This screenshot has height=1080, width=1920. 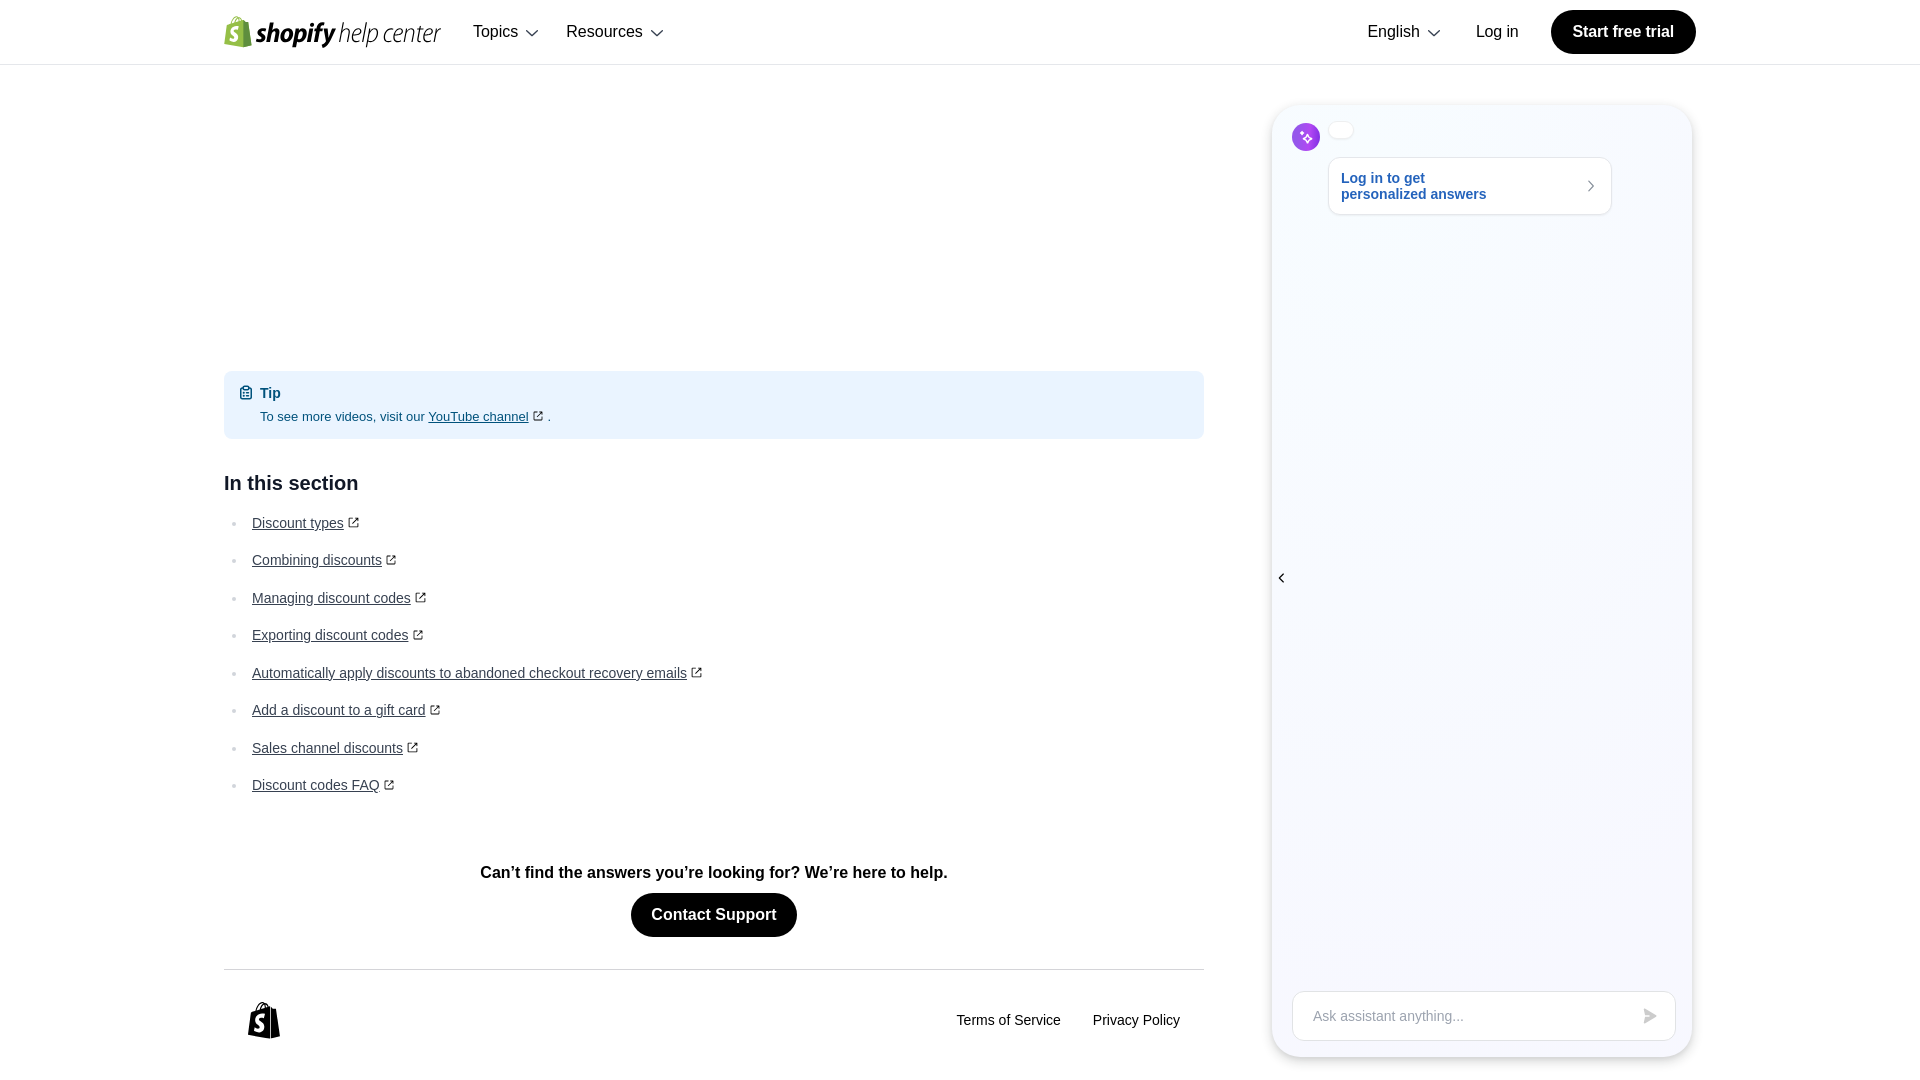 What do you see at coordinates (306, 523) in the screenshot?
I see `Discount types` at bounding box center [306, 523].